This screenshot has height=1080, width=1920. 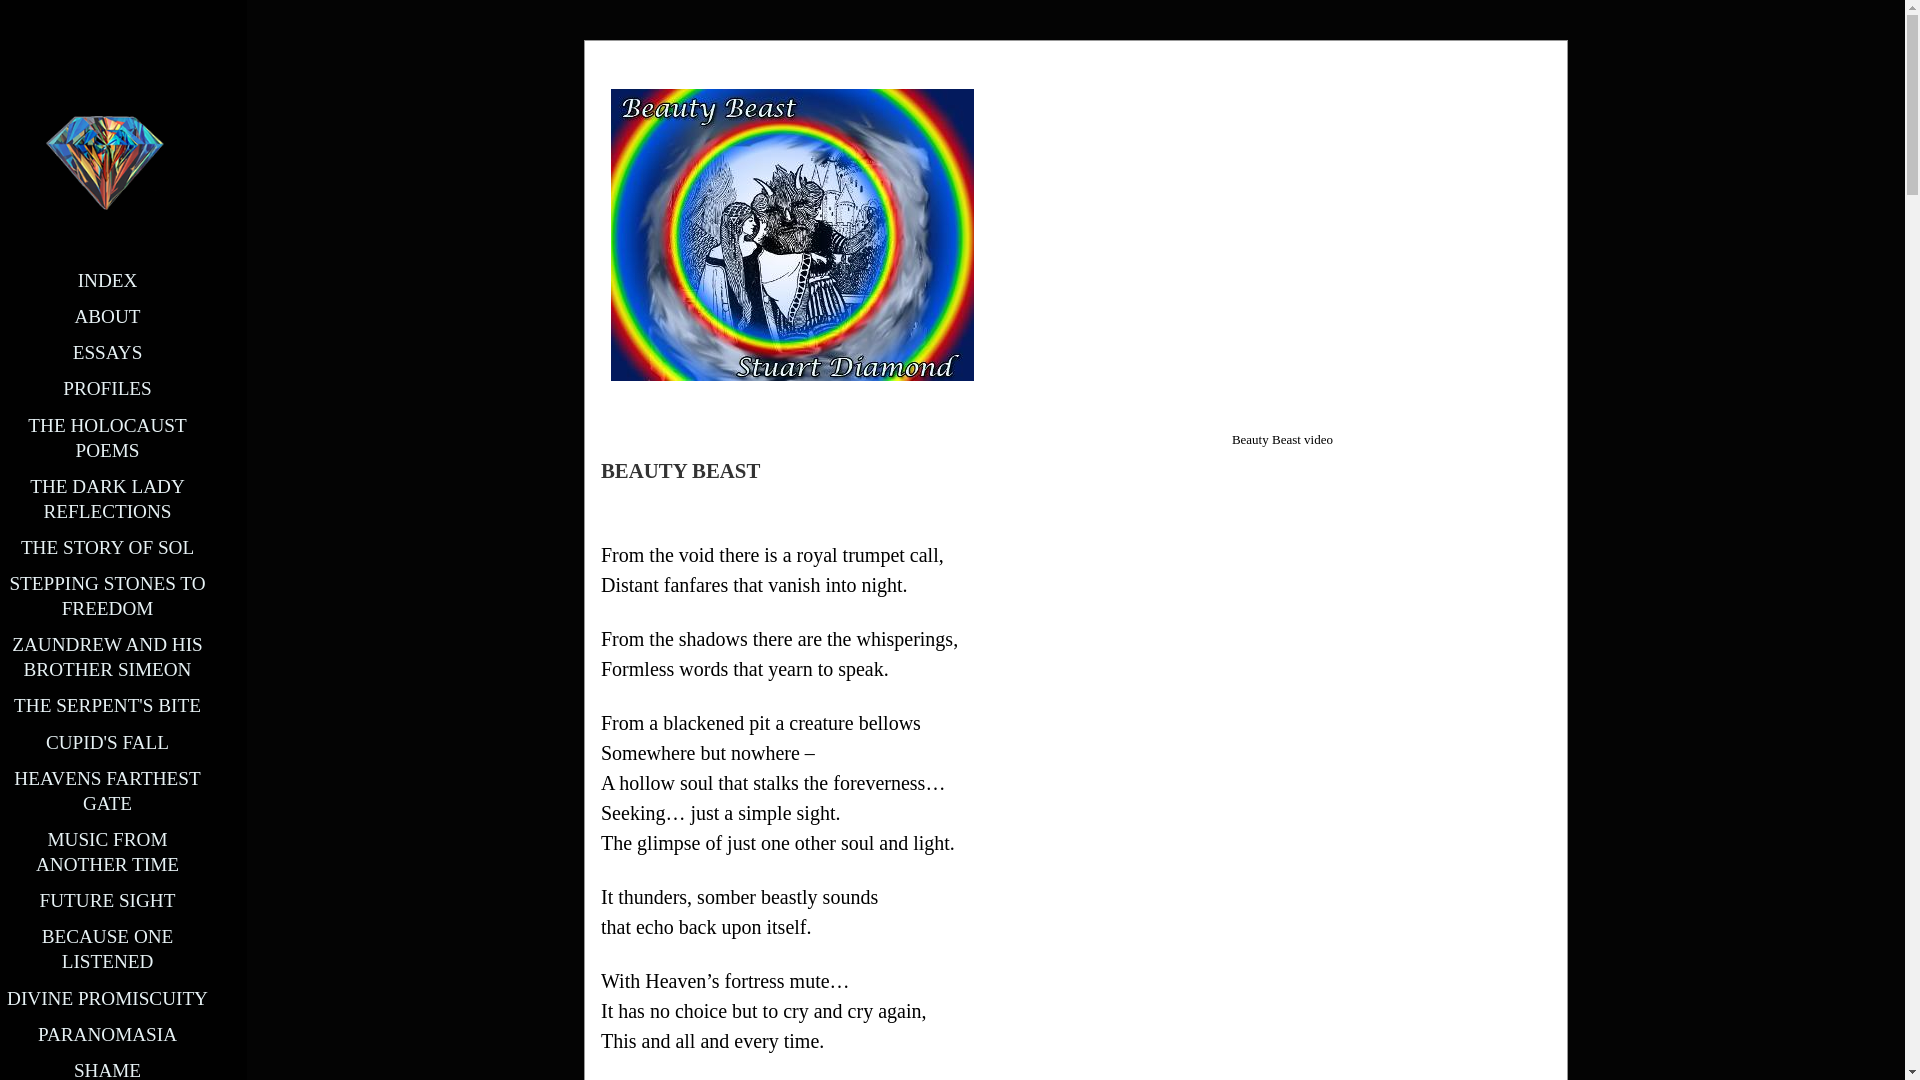 What do you see at coordinates (107, 352) in the screenshot?
I see `ESSAYS` at bounding box center [107, 352].